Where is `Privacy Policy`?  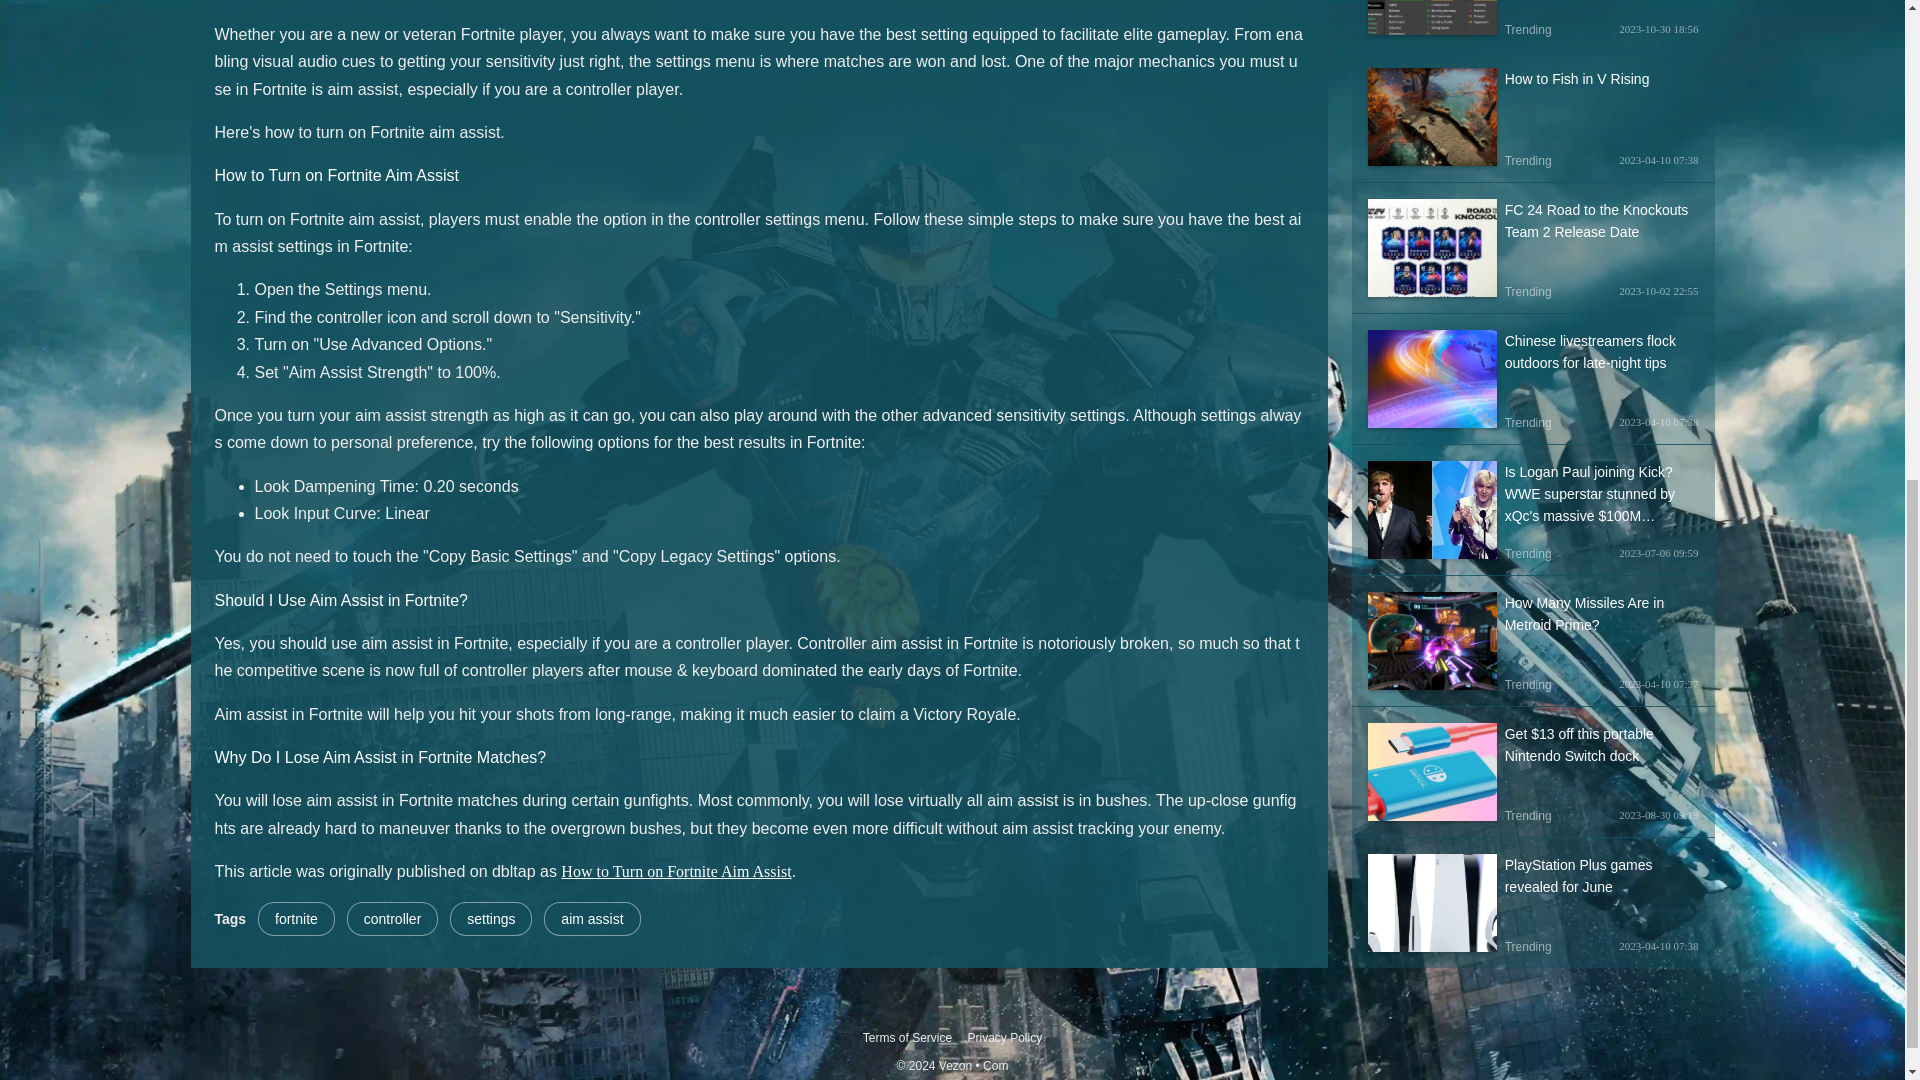
Privacy Policy is located at coordinates (1004, 1037).